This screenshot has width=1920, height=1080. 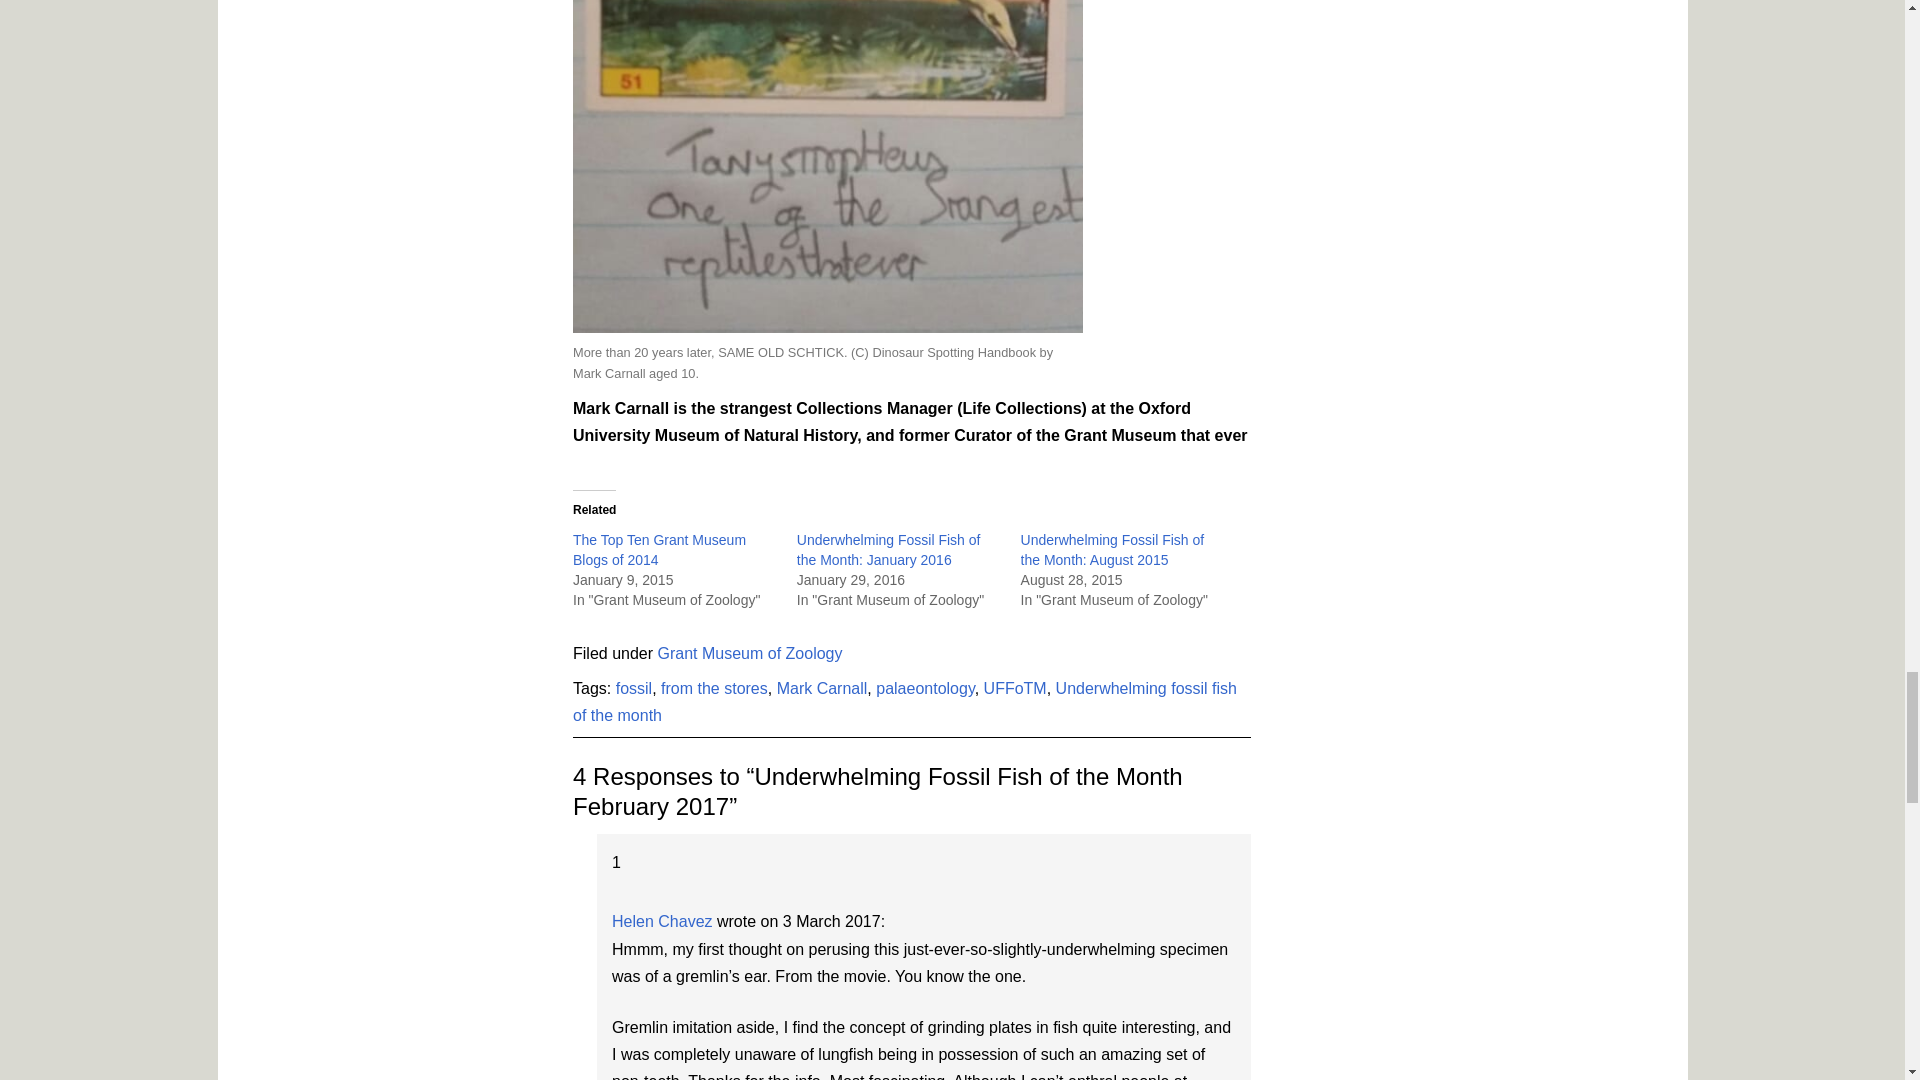 What do you see at coordinates (714, 688) in the screenshot?
I see `from the stores` at bounding box center [714, 688].